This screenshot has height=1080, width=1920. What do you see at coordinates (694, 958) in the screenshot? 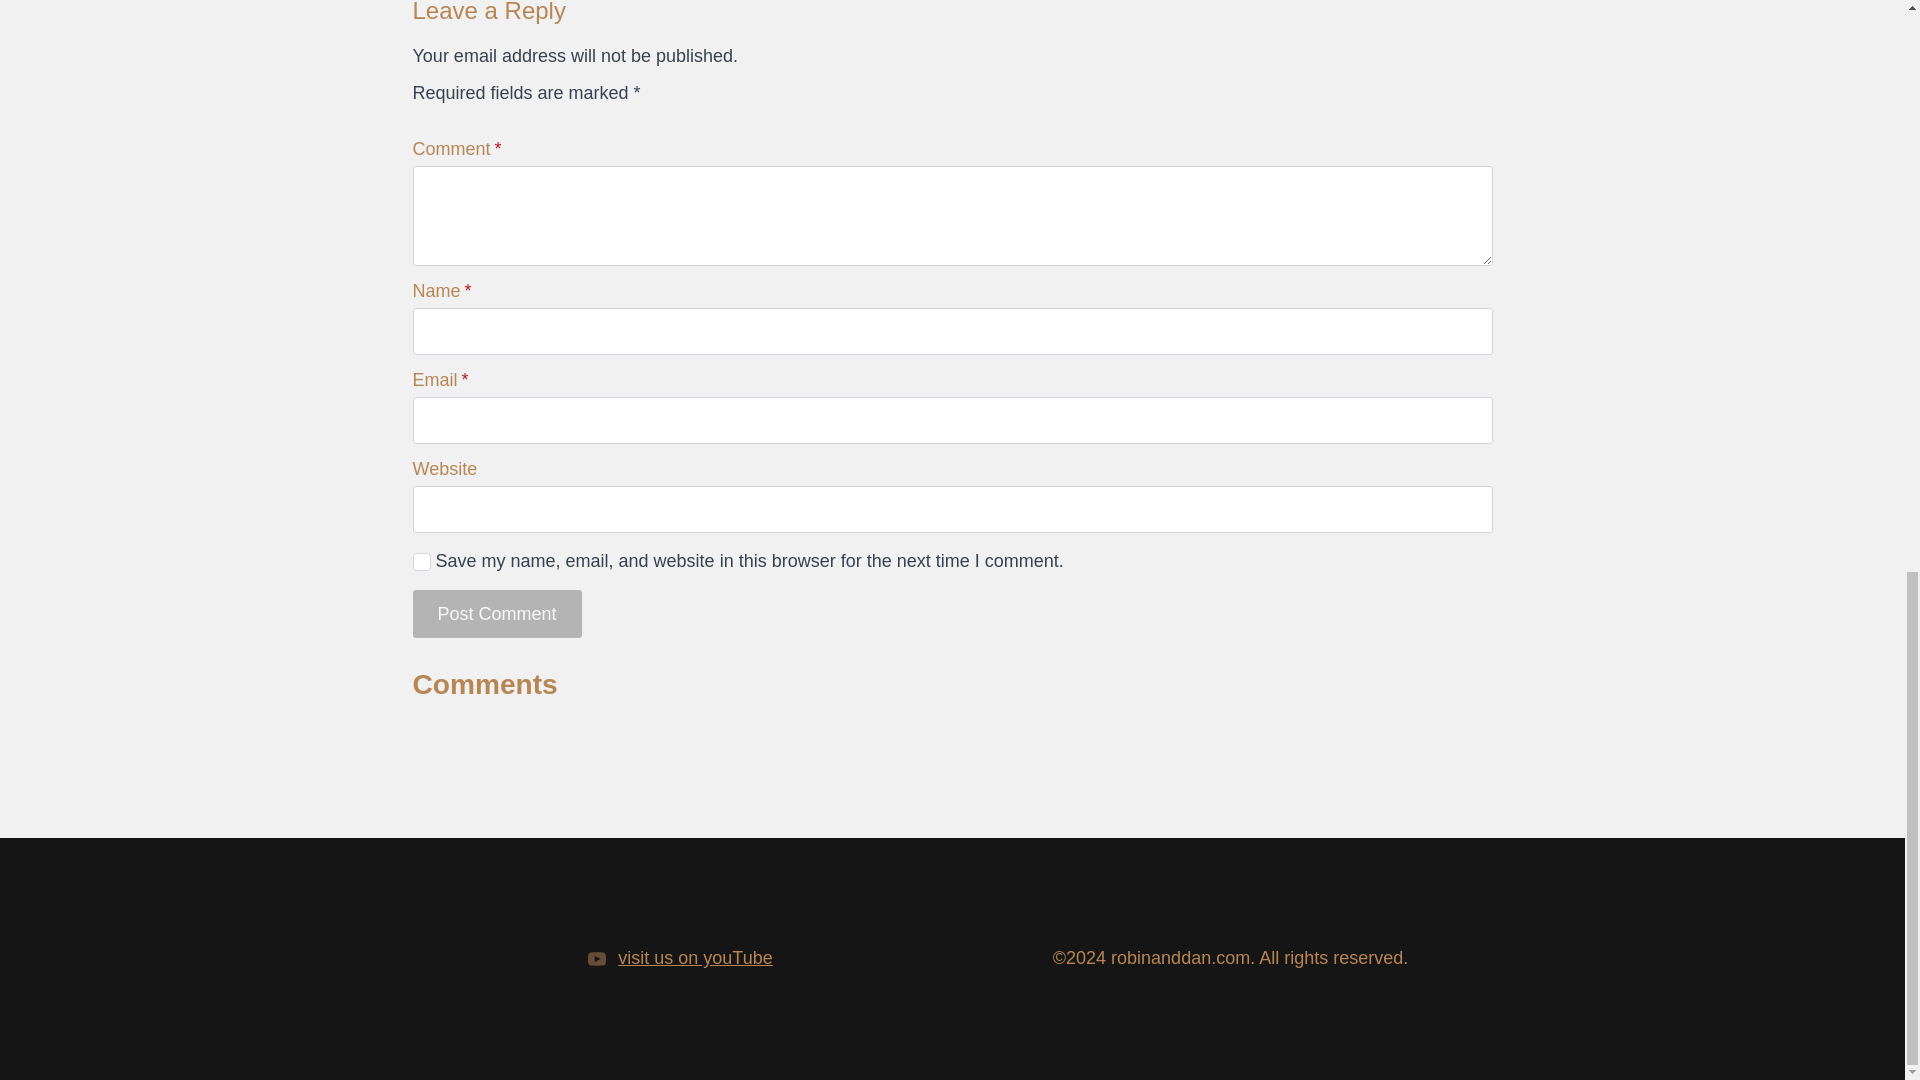
I see `visit us on youTube` at bounding box center [694, 958].